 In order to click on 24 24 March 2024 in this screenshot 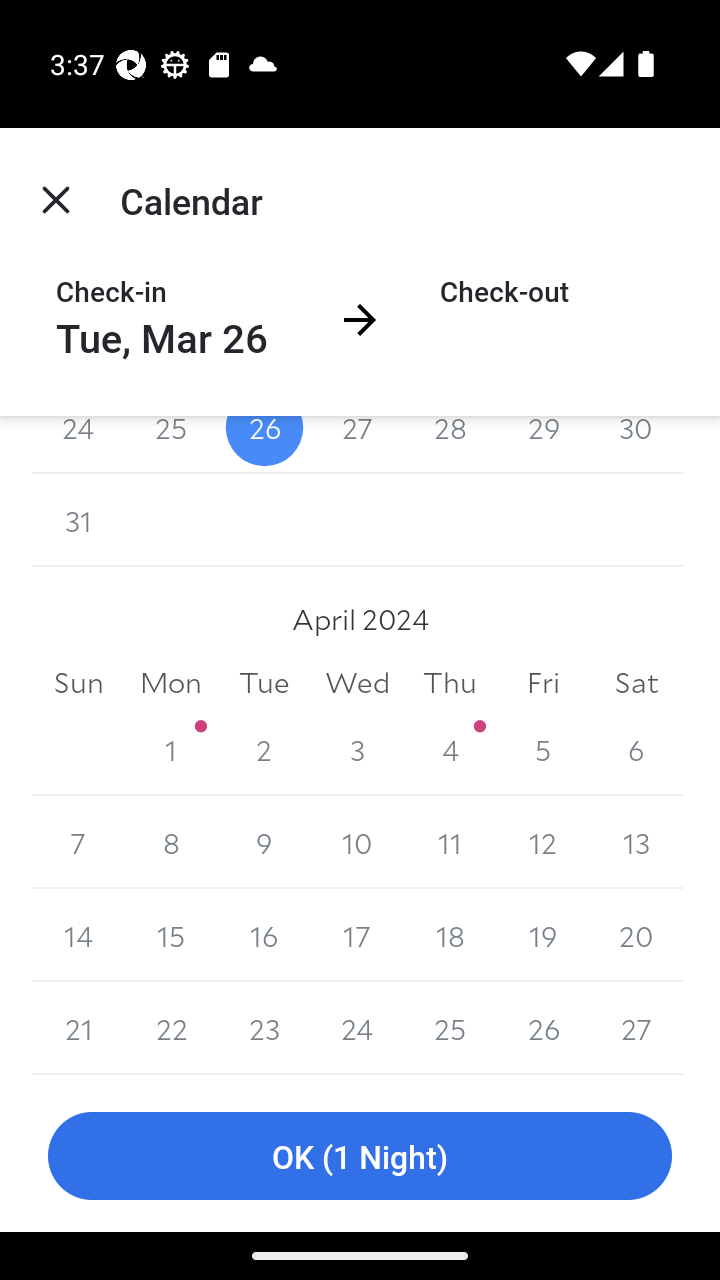, I will do `click(78, 444)`.